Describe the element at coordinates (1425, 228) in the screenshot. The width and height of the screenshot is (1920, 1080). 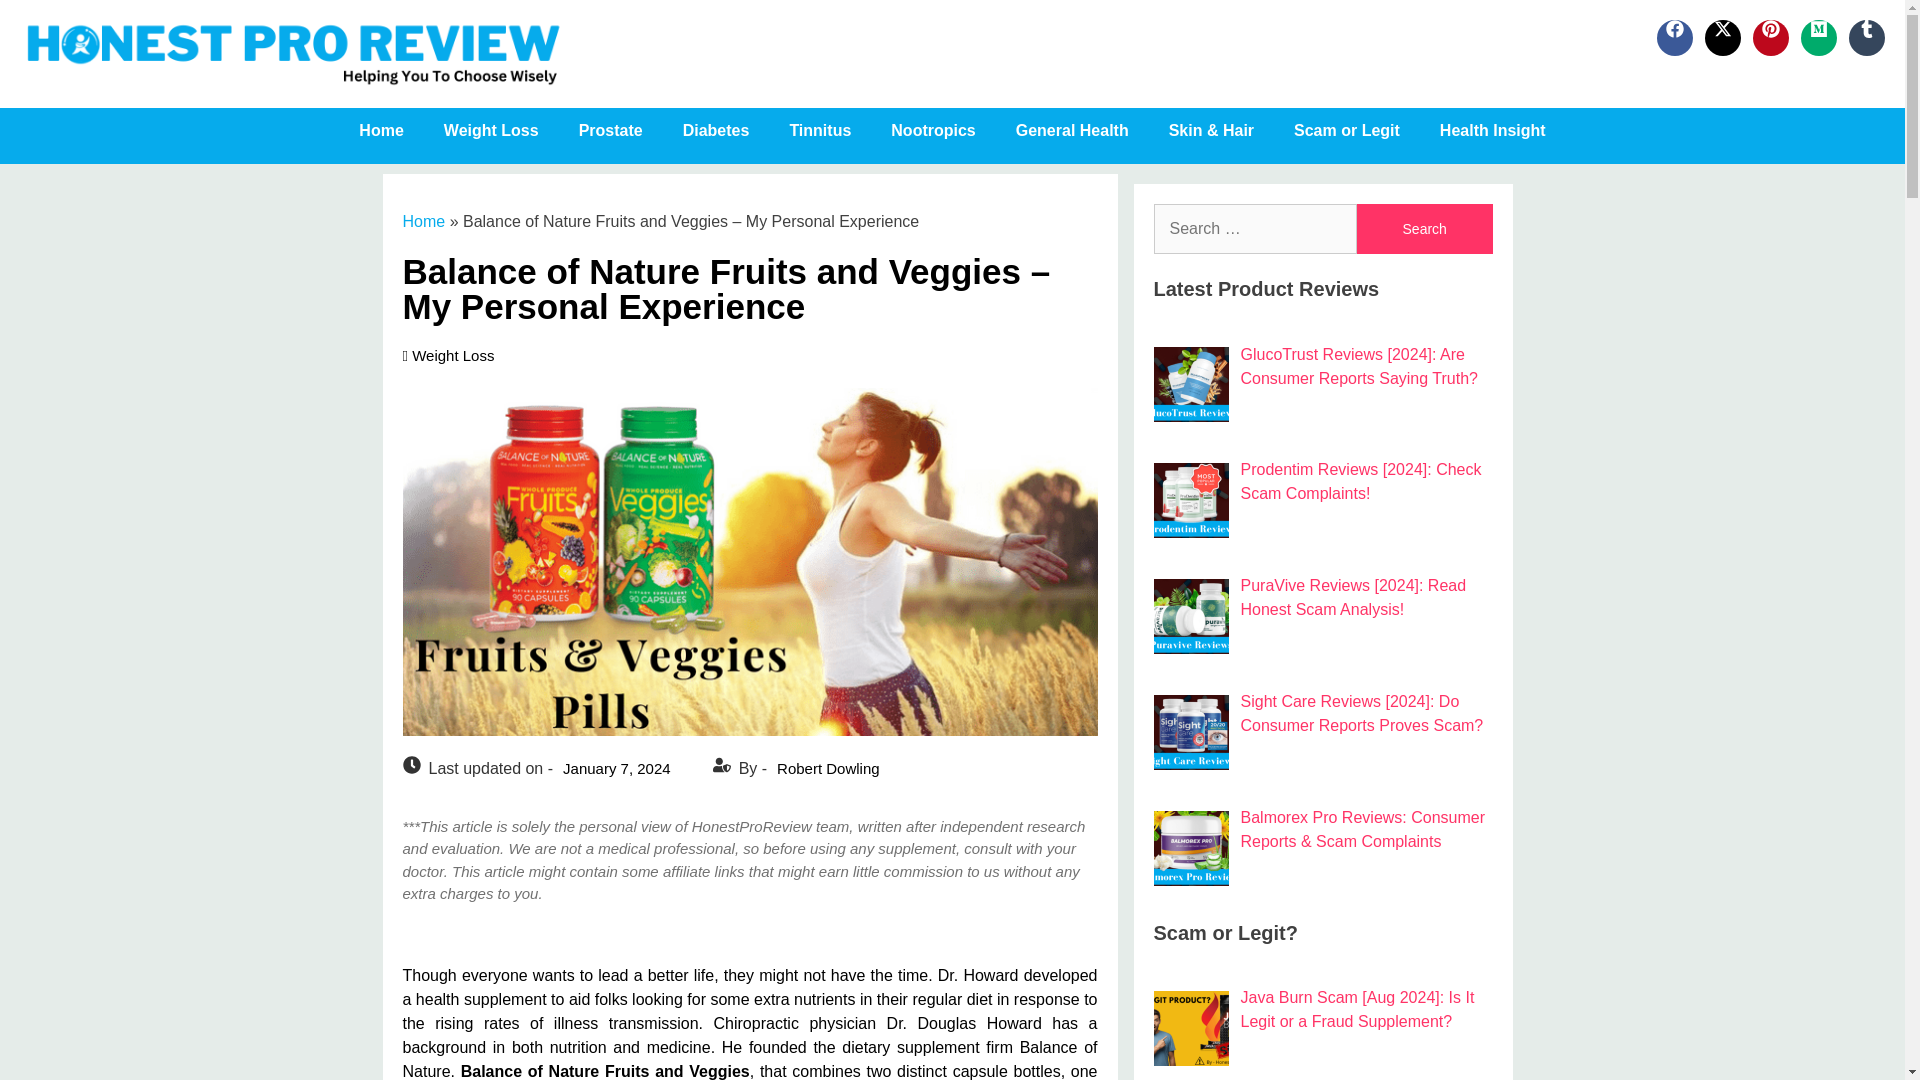
I see `Search` at that location.